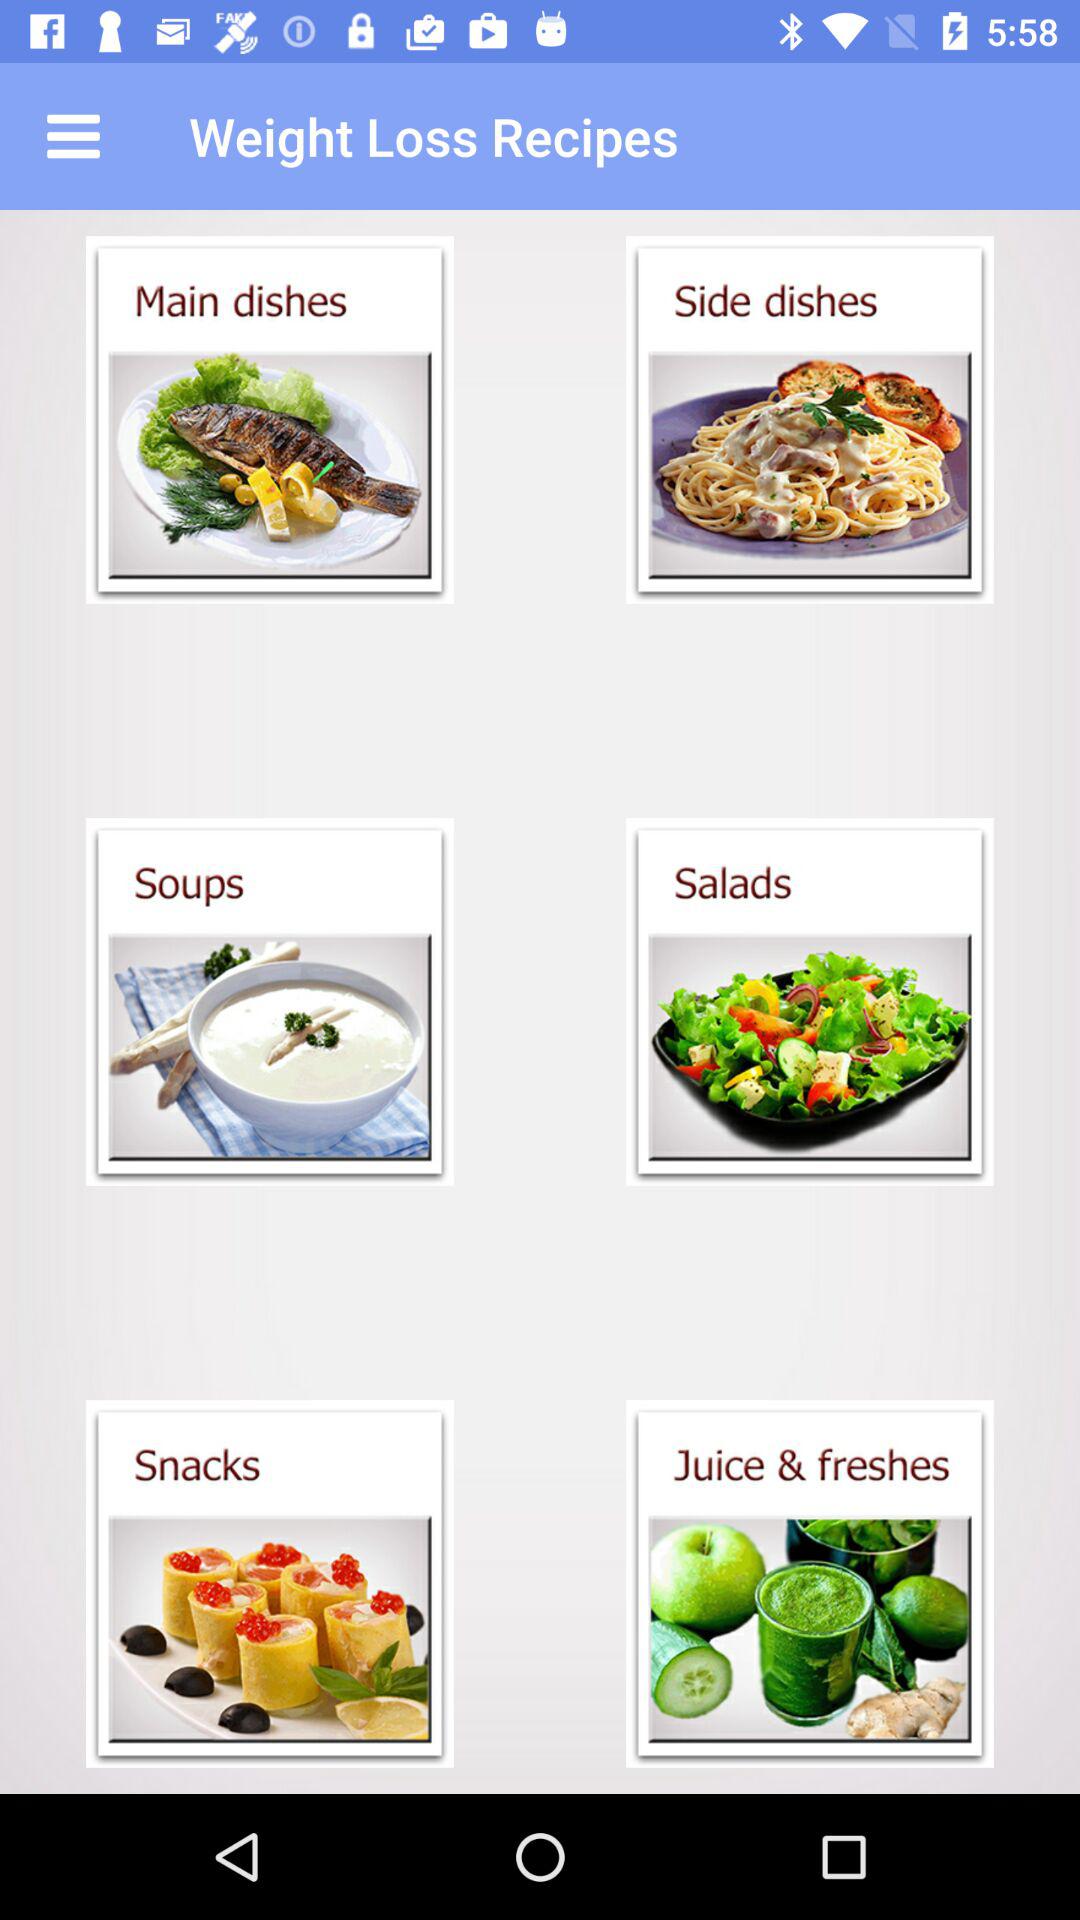 Image resolution: width=1080 pixels, height=1920 pixels. Describe the element at coordinates (810, 1584) in the screenshot. I see `press the item at the bottom right corner` at that location.